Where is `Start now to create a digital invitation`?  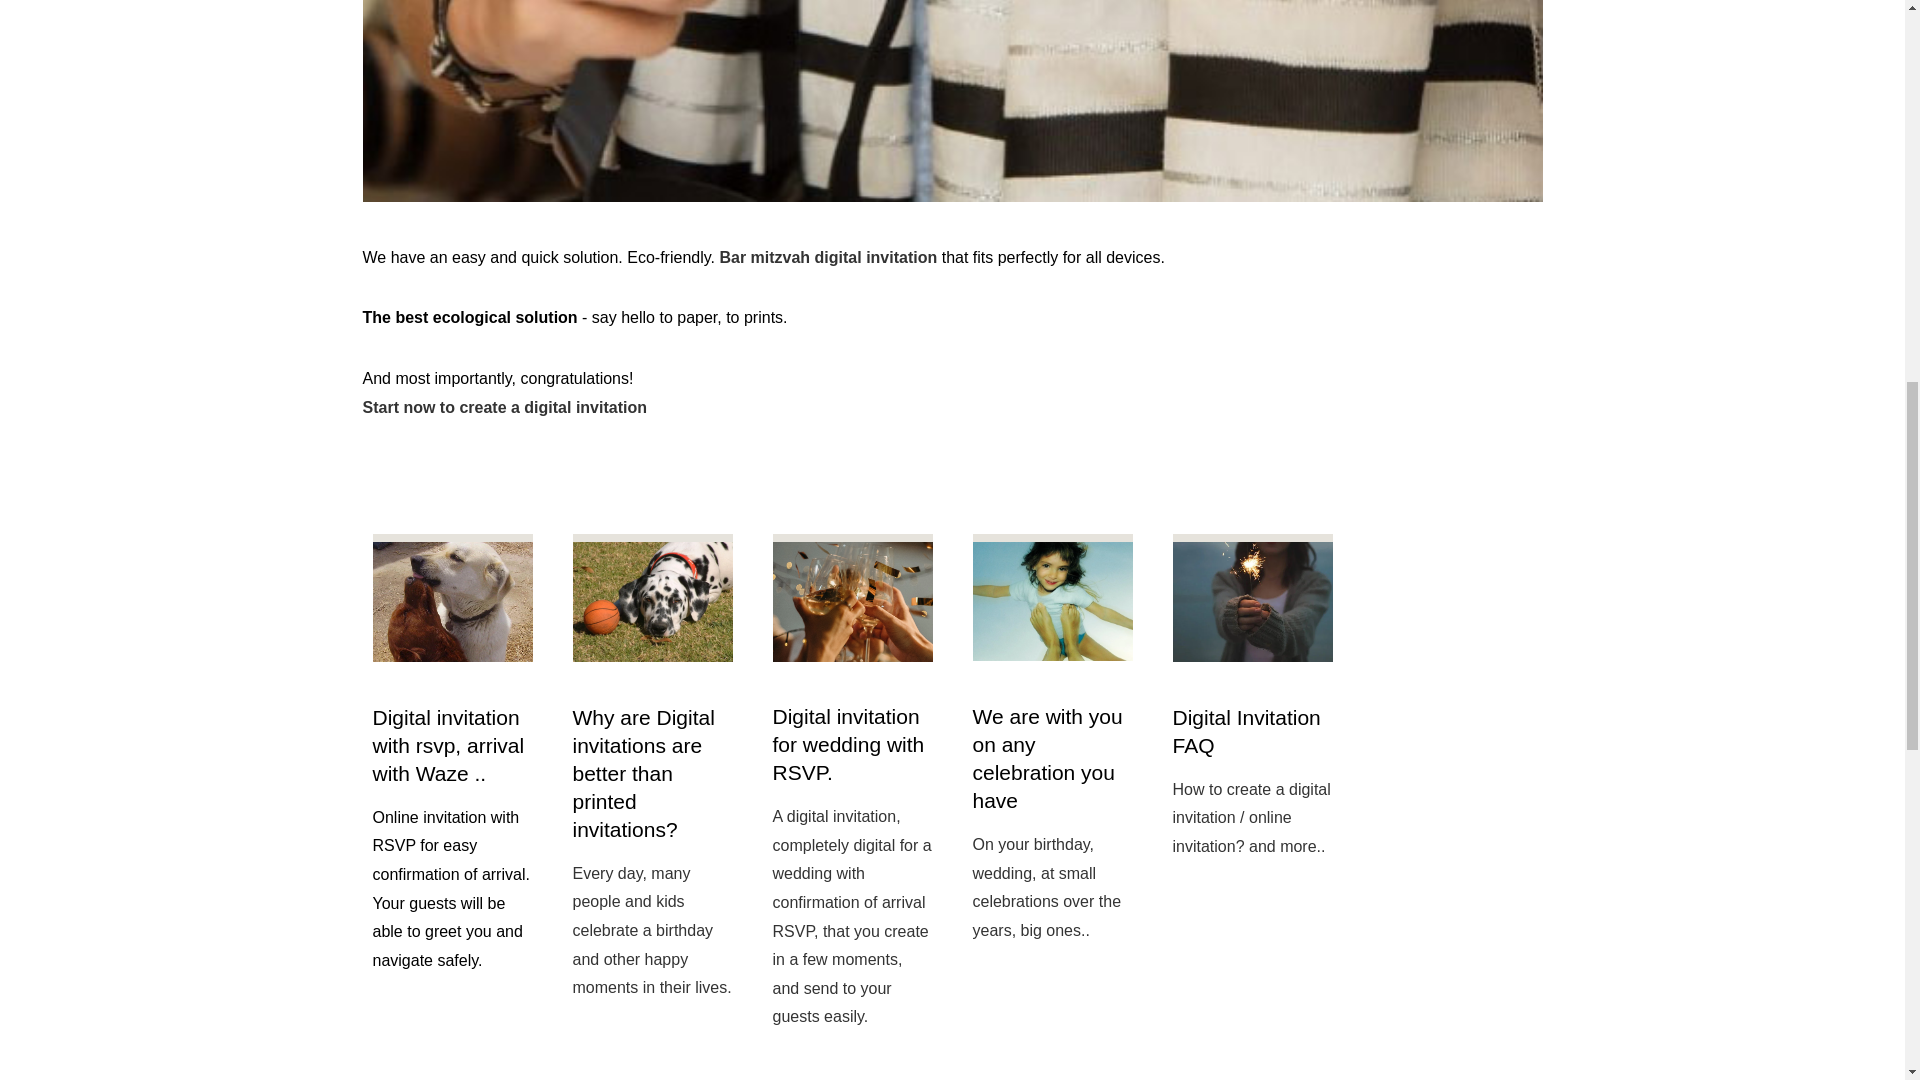
Start now to create a digital invitation is located at coordinates (504, 406).